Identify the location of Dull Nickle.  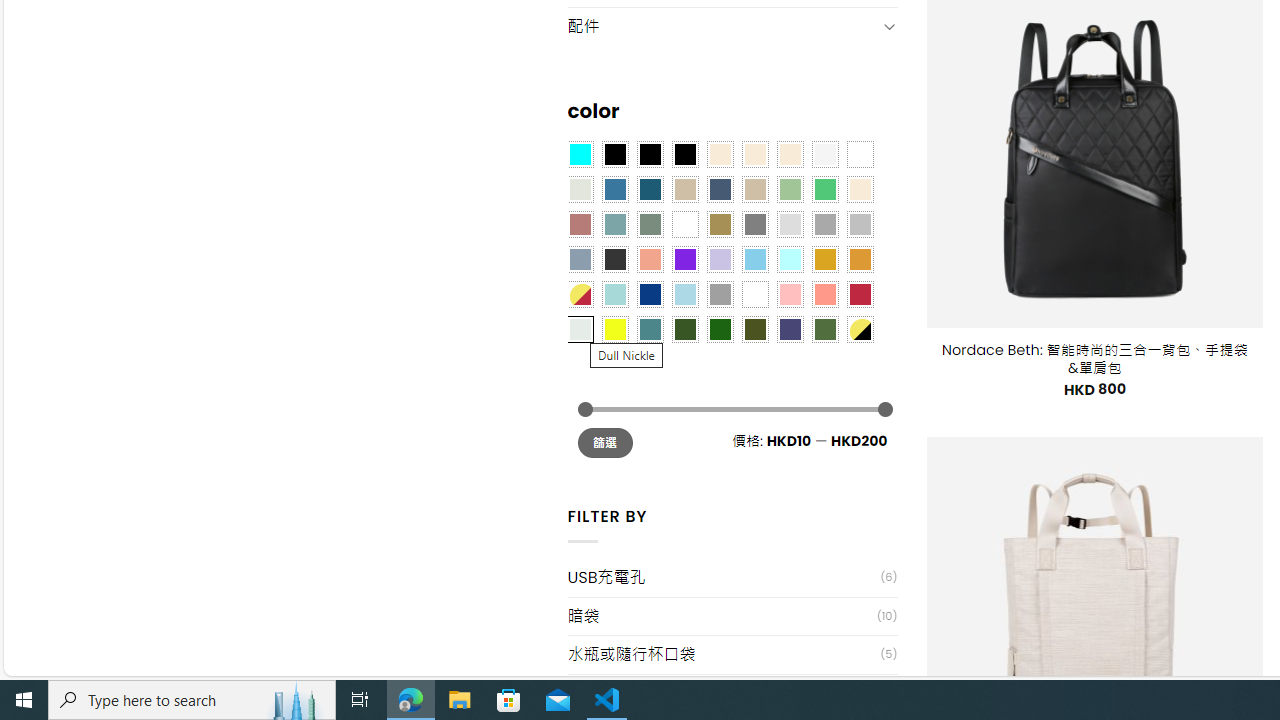
(580, 329).